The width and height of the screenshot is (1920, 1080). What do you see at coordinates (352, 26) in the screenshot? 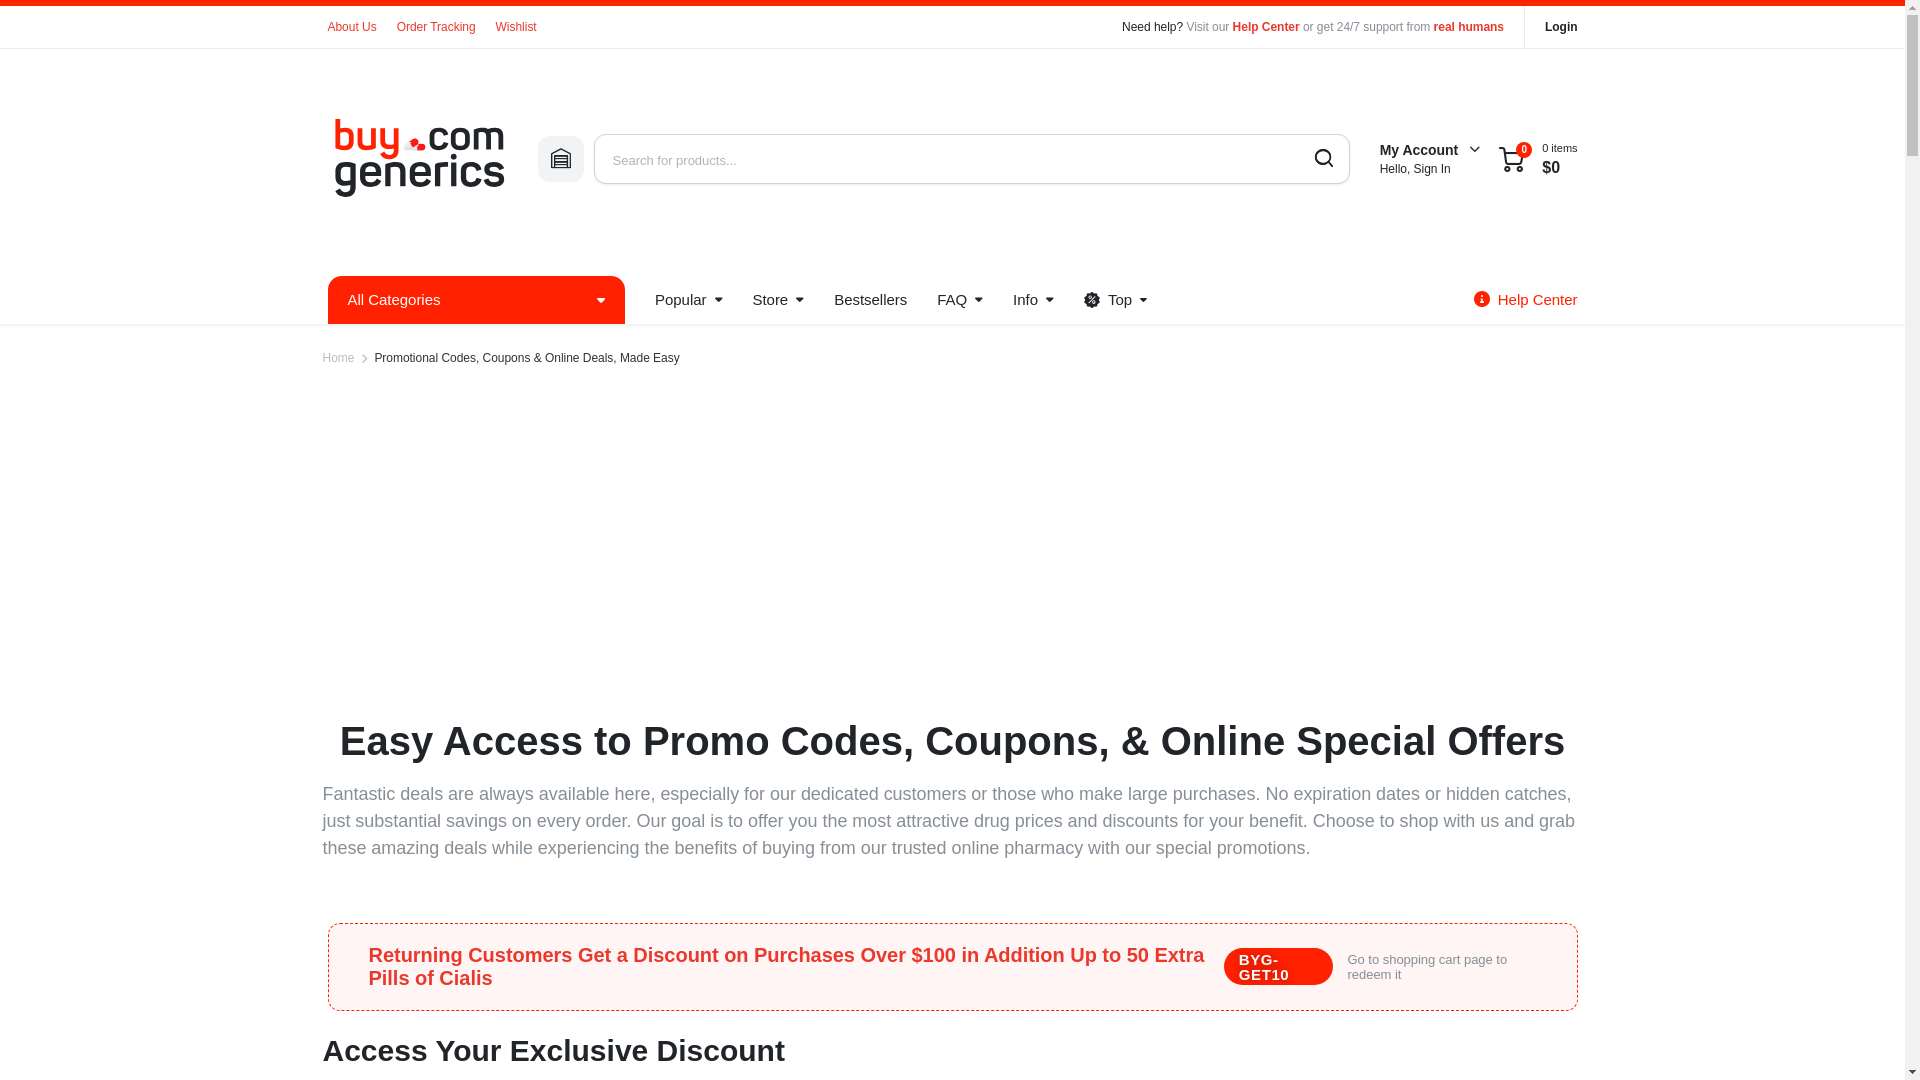
I see `About Us` at bounding box center [352, 26].